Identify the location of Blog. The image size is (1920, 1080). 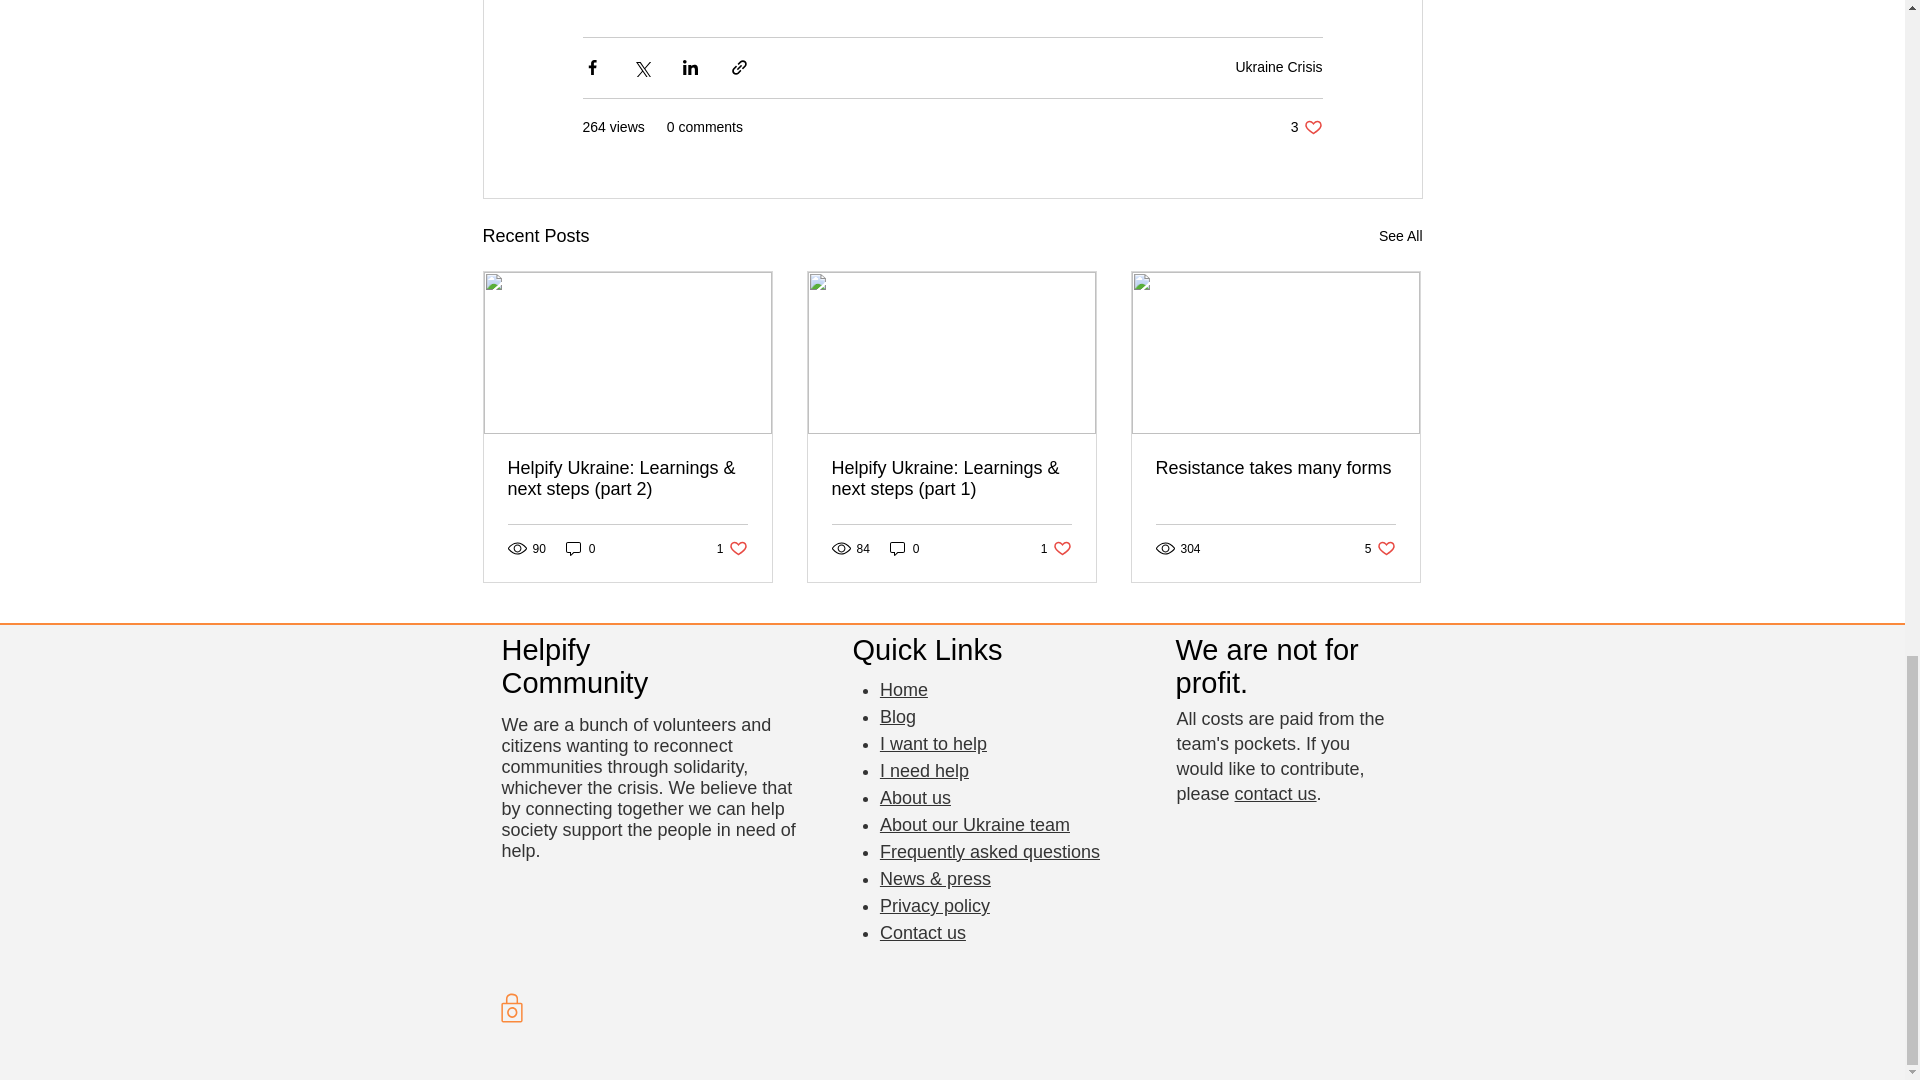
(924, 770).